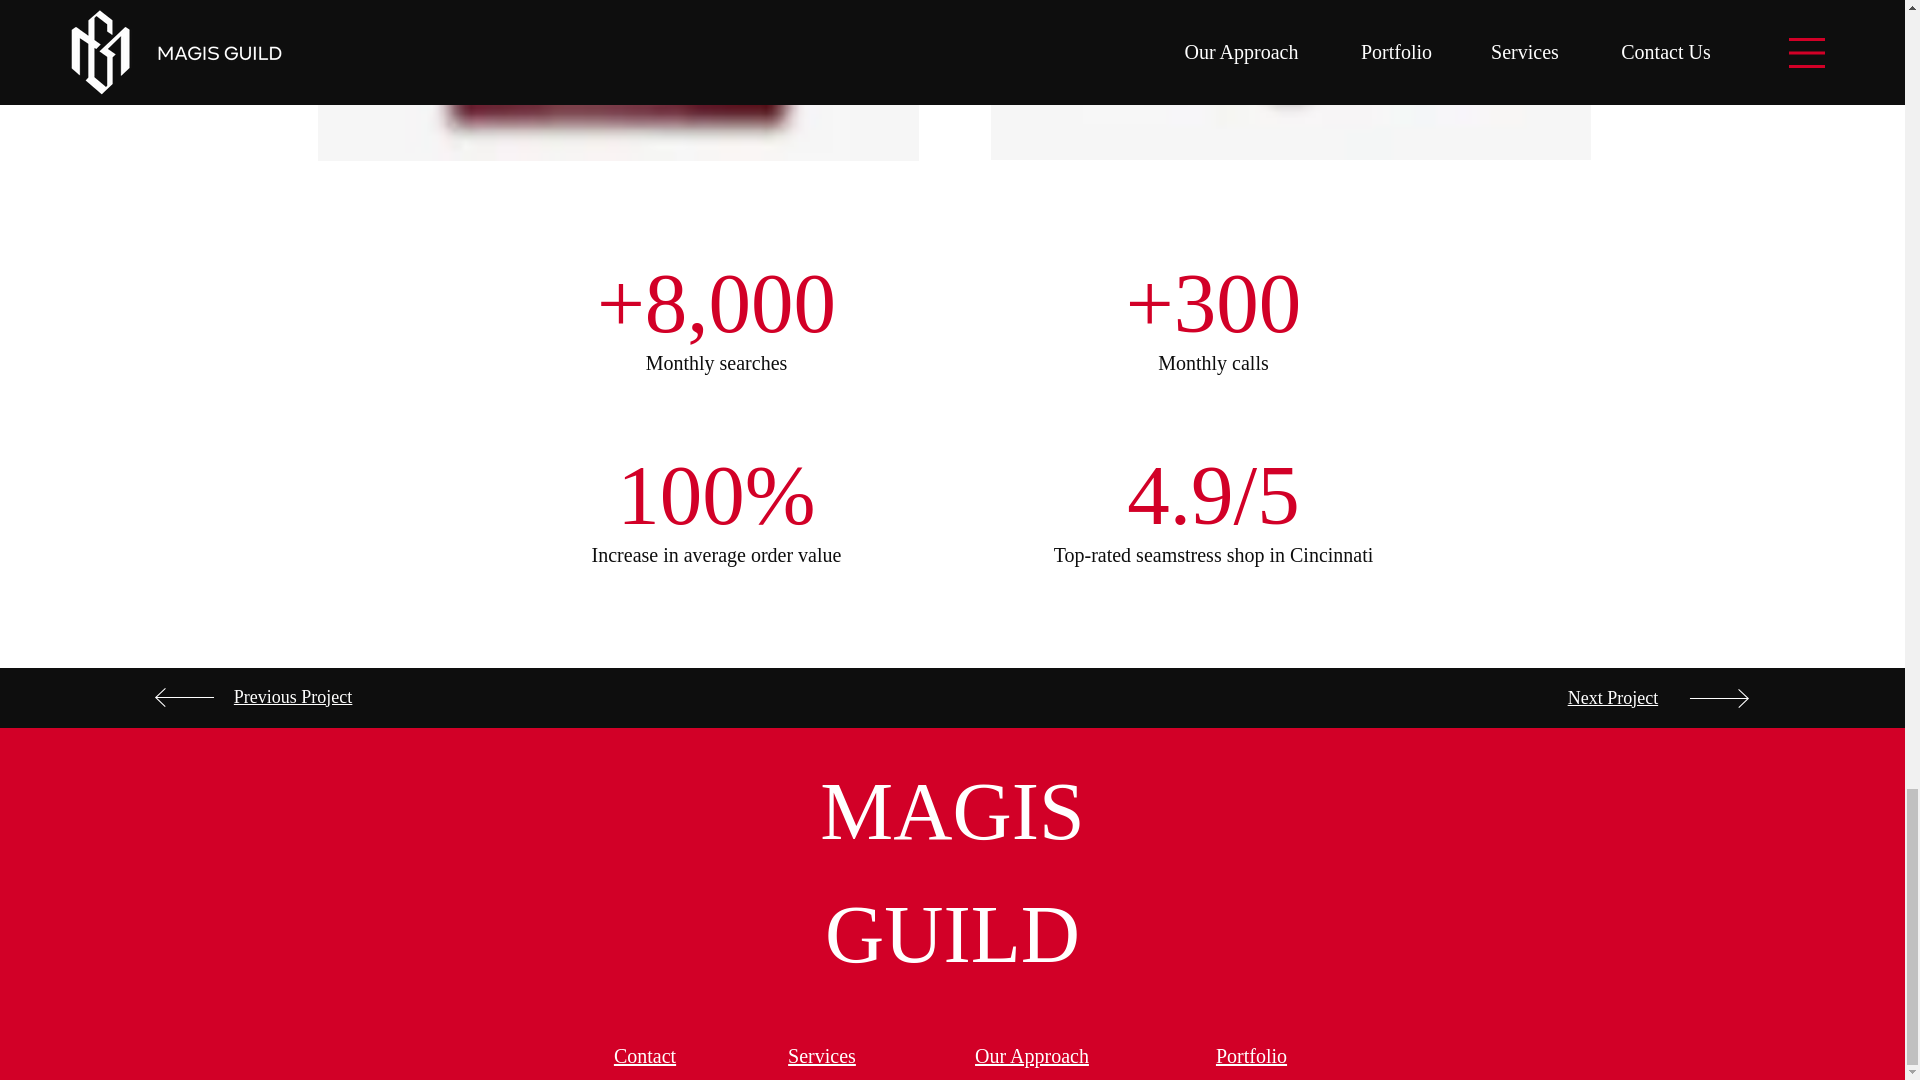  I want to click on Portfolio, so click(1250, 1056).